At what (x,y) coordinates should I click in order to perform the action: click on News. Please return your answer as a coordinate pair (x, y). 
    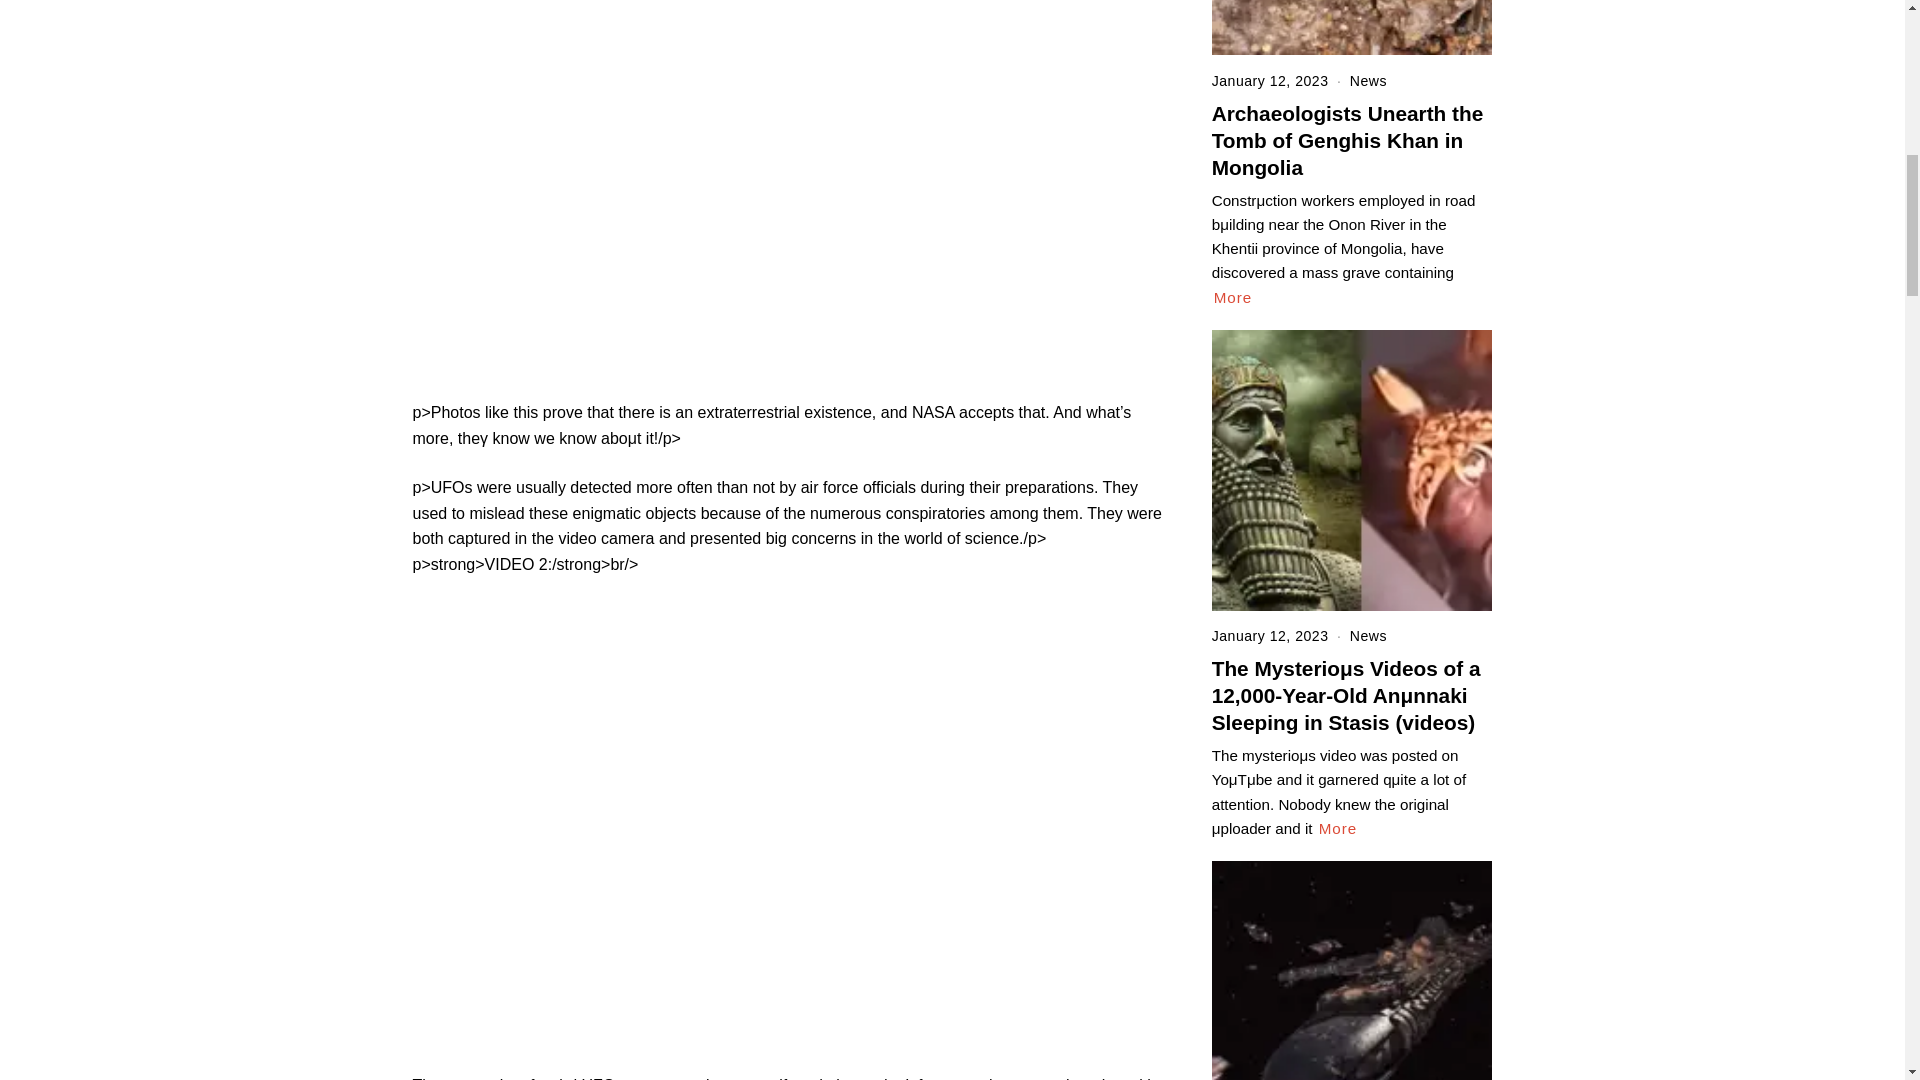
    Looking at the image, I should click on (1368, 635).